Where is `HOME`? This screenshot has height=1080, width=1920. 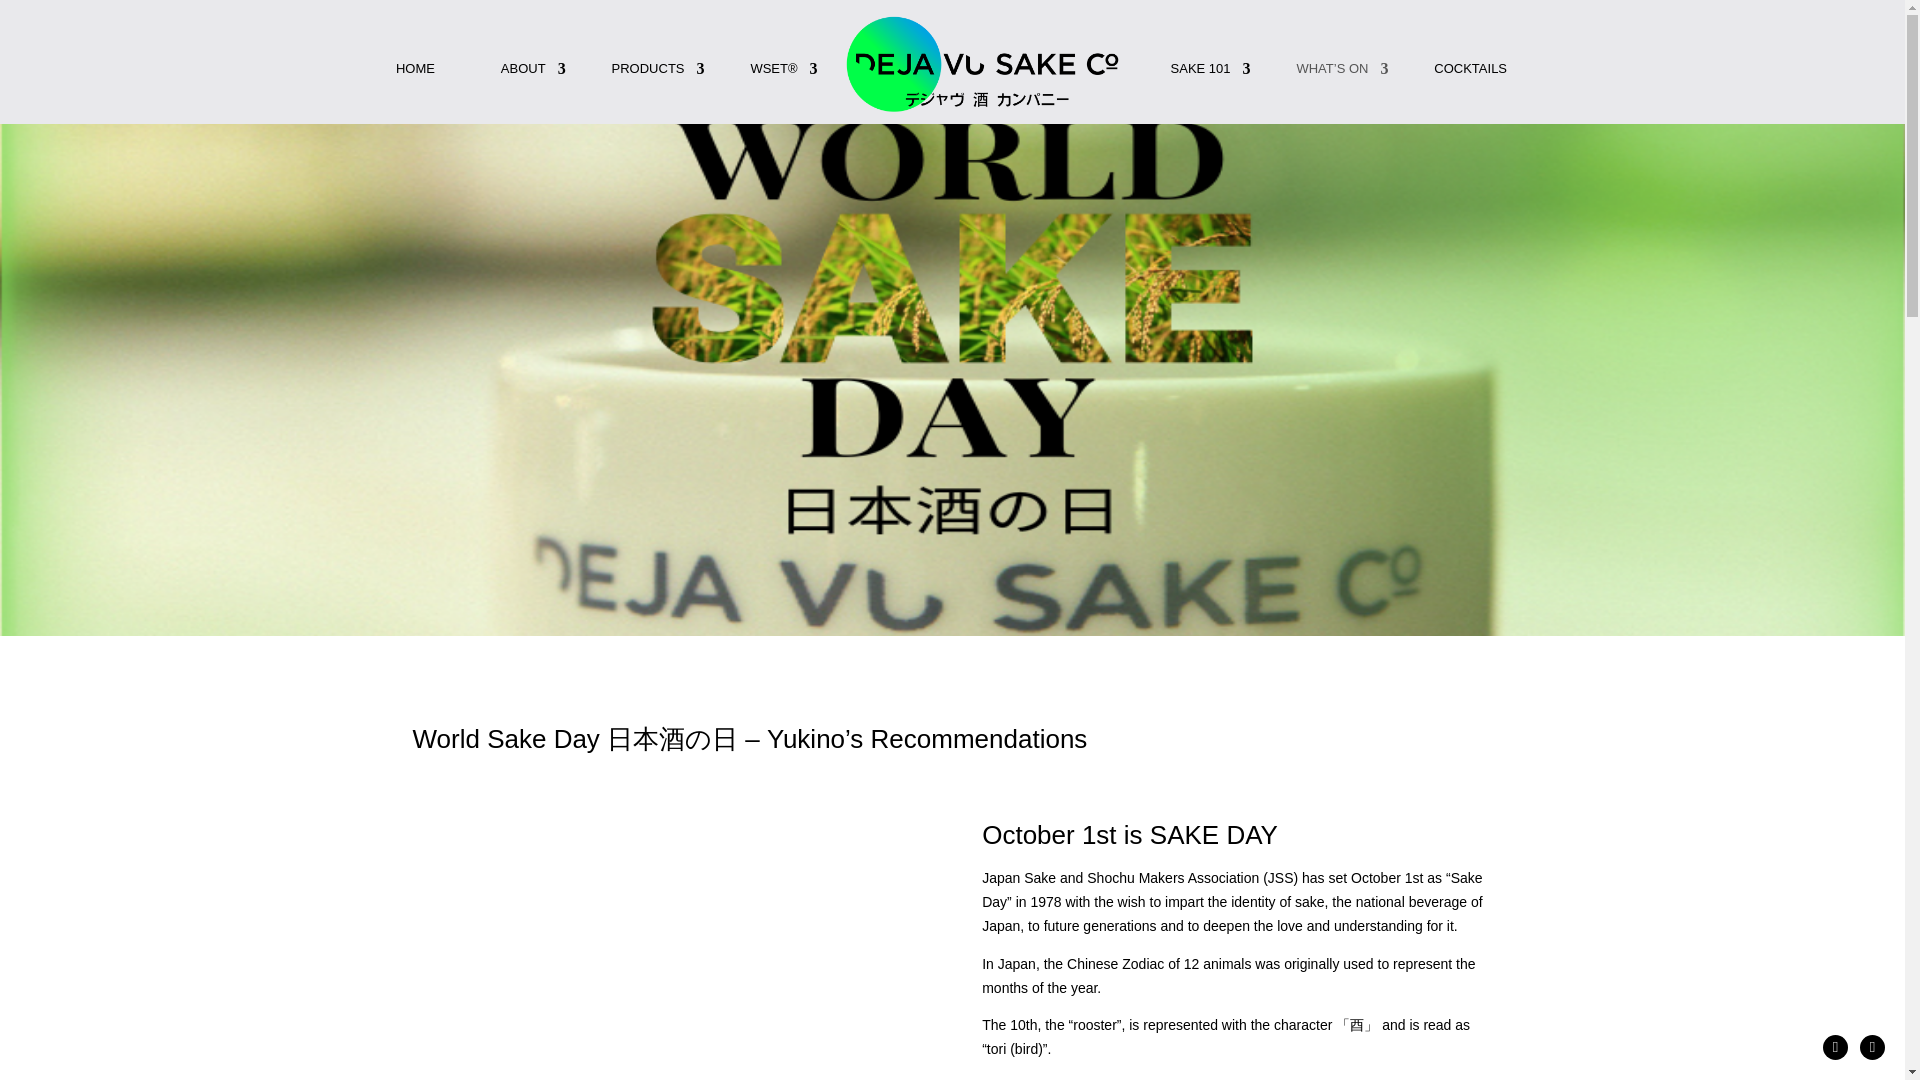
HOME is located at coordinates (416, 92).